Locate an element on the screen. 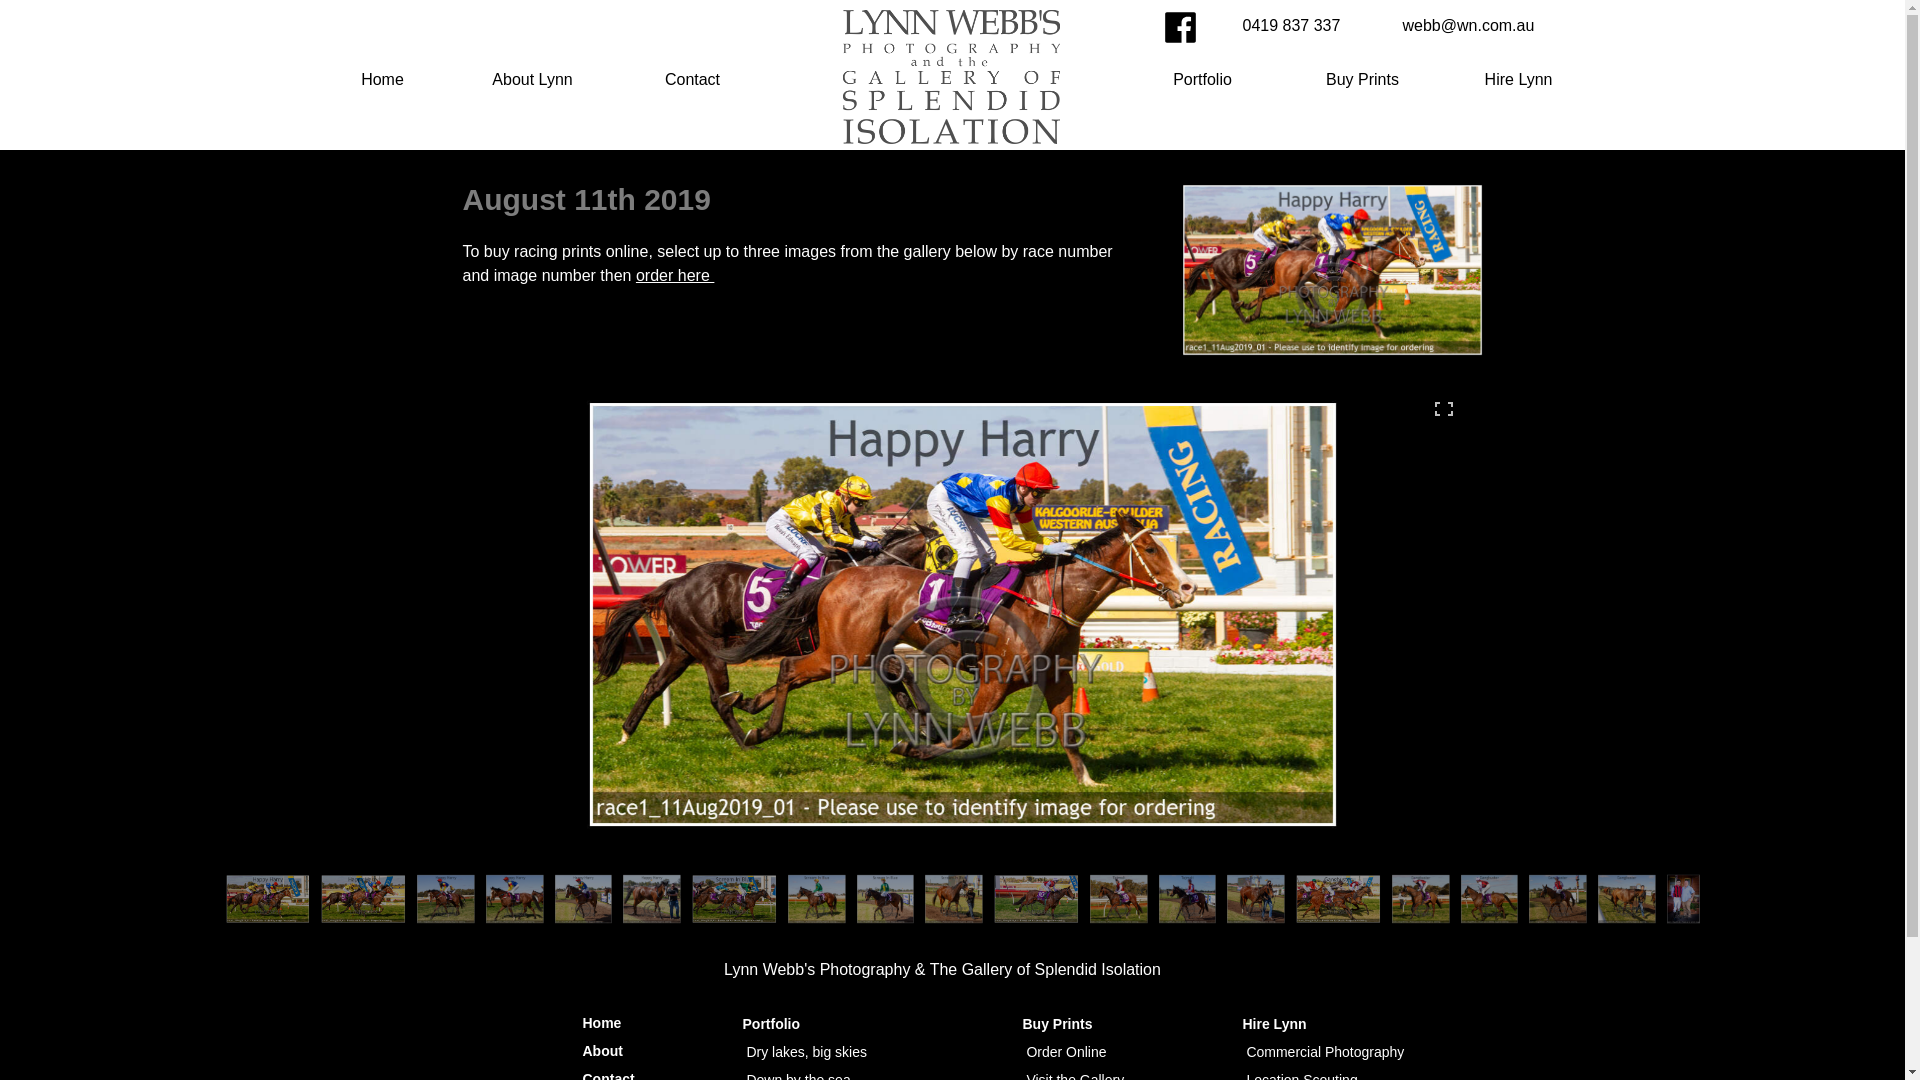 The image size is (1920, 1080). About is located at coordinates (602, 1051).